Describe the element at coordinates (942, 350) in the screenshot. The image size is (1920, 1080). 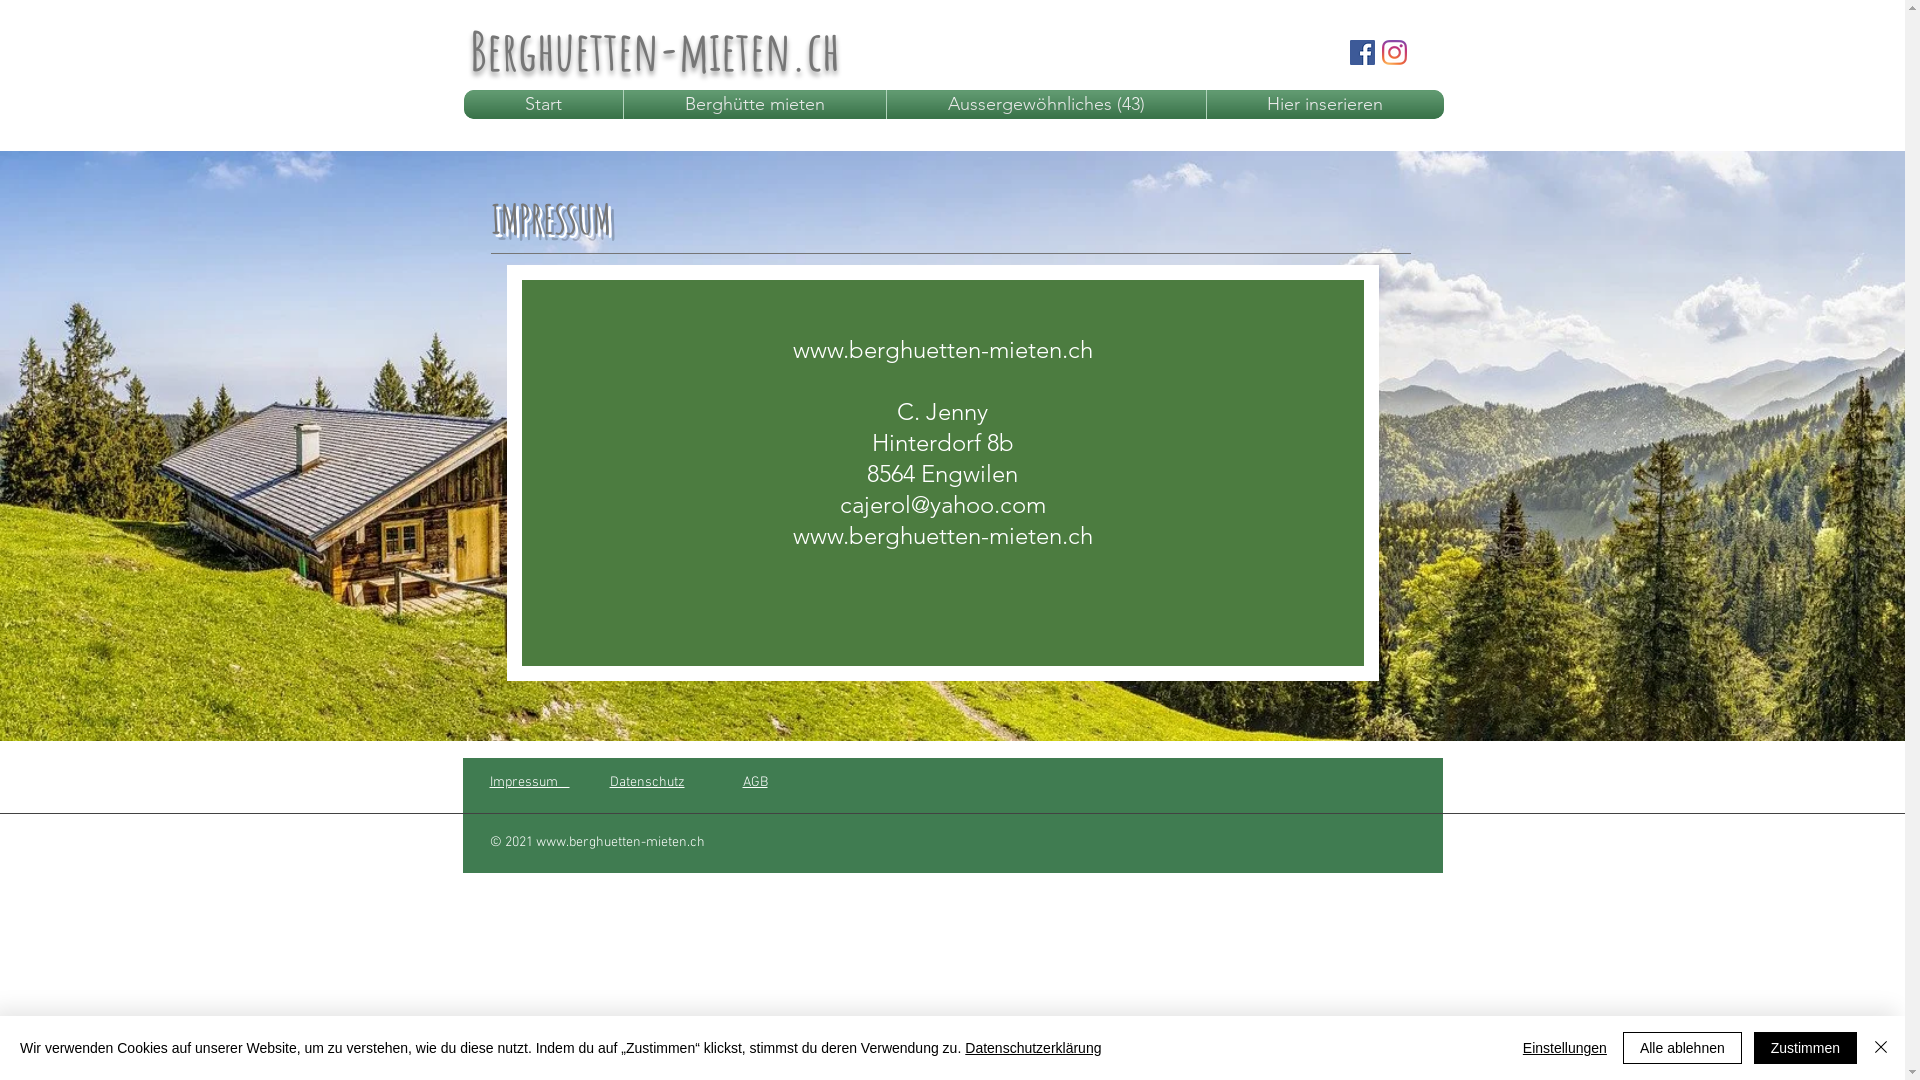
I see `www.berghuetten-mieten.ch` at that location.